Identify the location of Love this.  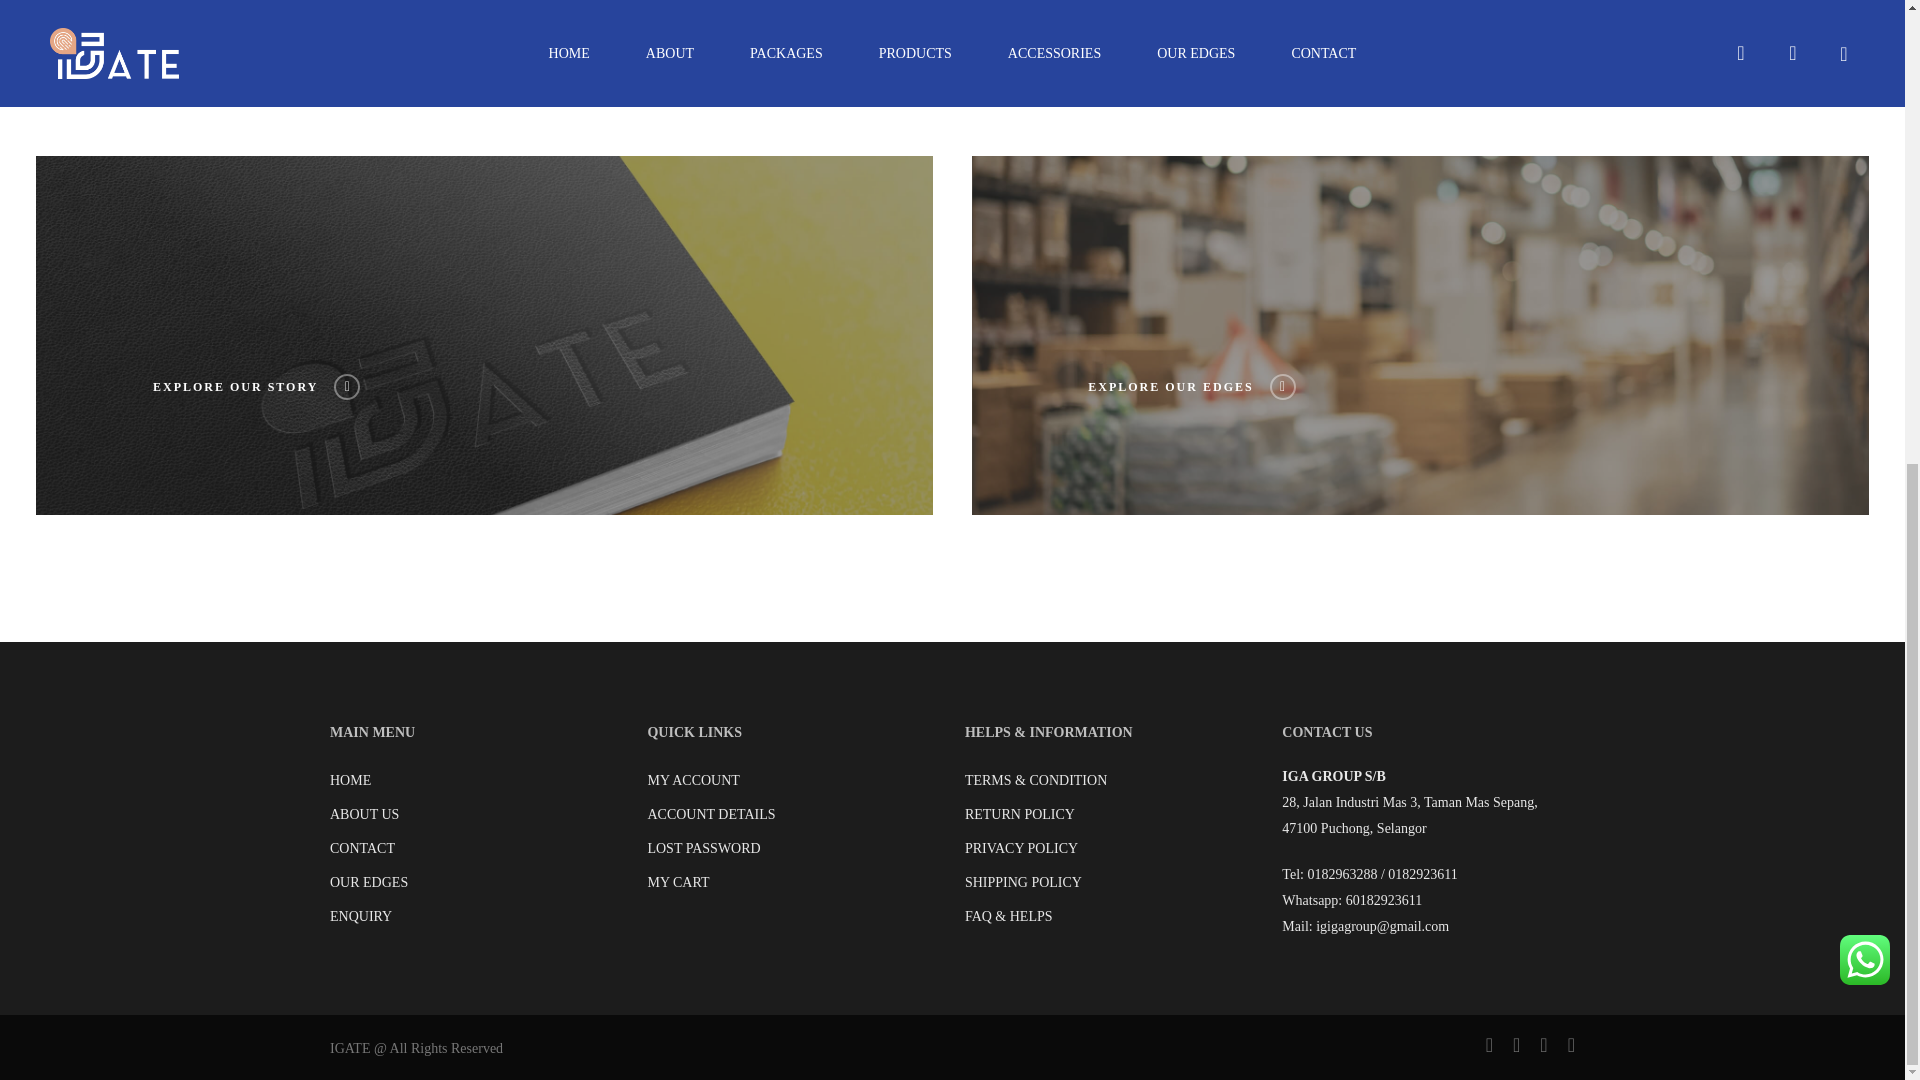
(1154, 25).